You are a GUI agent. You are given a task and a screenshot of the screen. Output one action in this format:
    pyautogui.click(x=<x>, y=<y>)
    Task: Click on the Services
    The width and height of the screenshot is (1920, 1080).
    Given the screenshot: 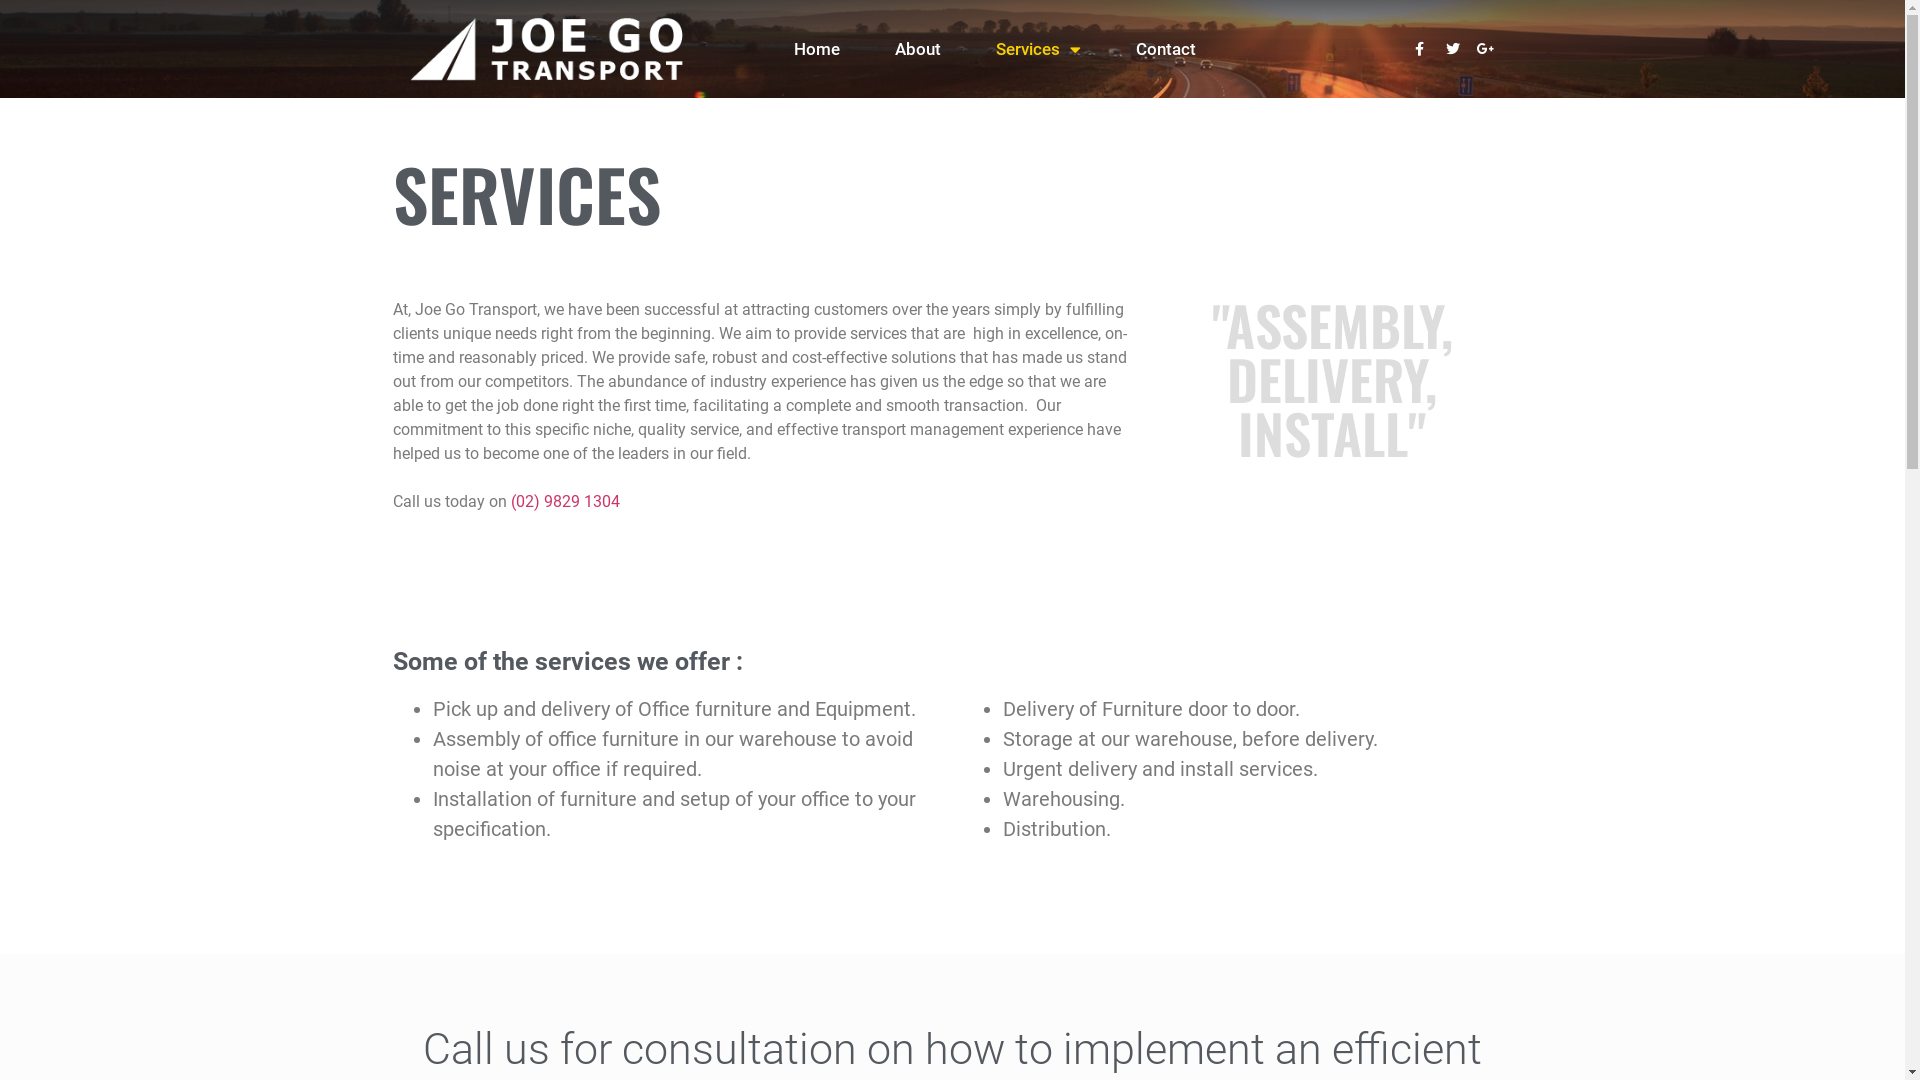 What is the action you would take?
    pyautogui.click(x=1038, y=49)
    